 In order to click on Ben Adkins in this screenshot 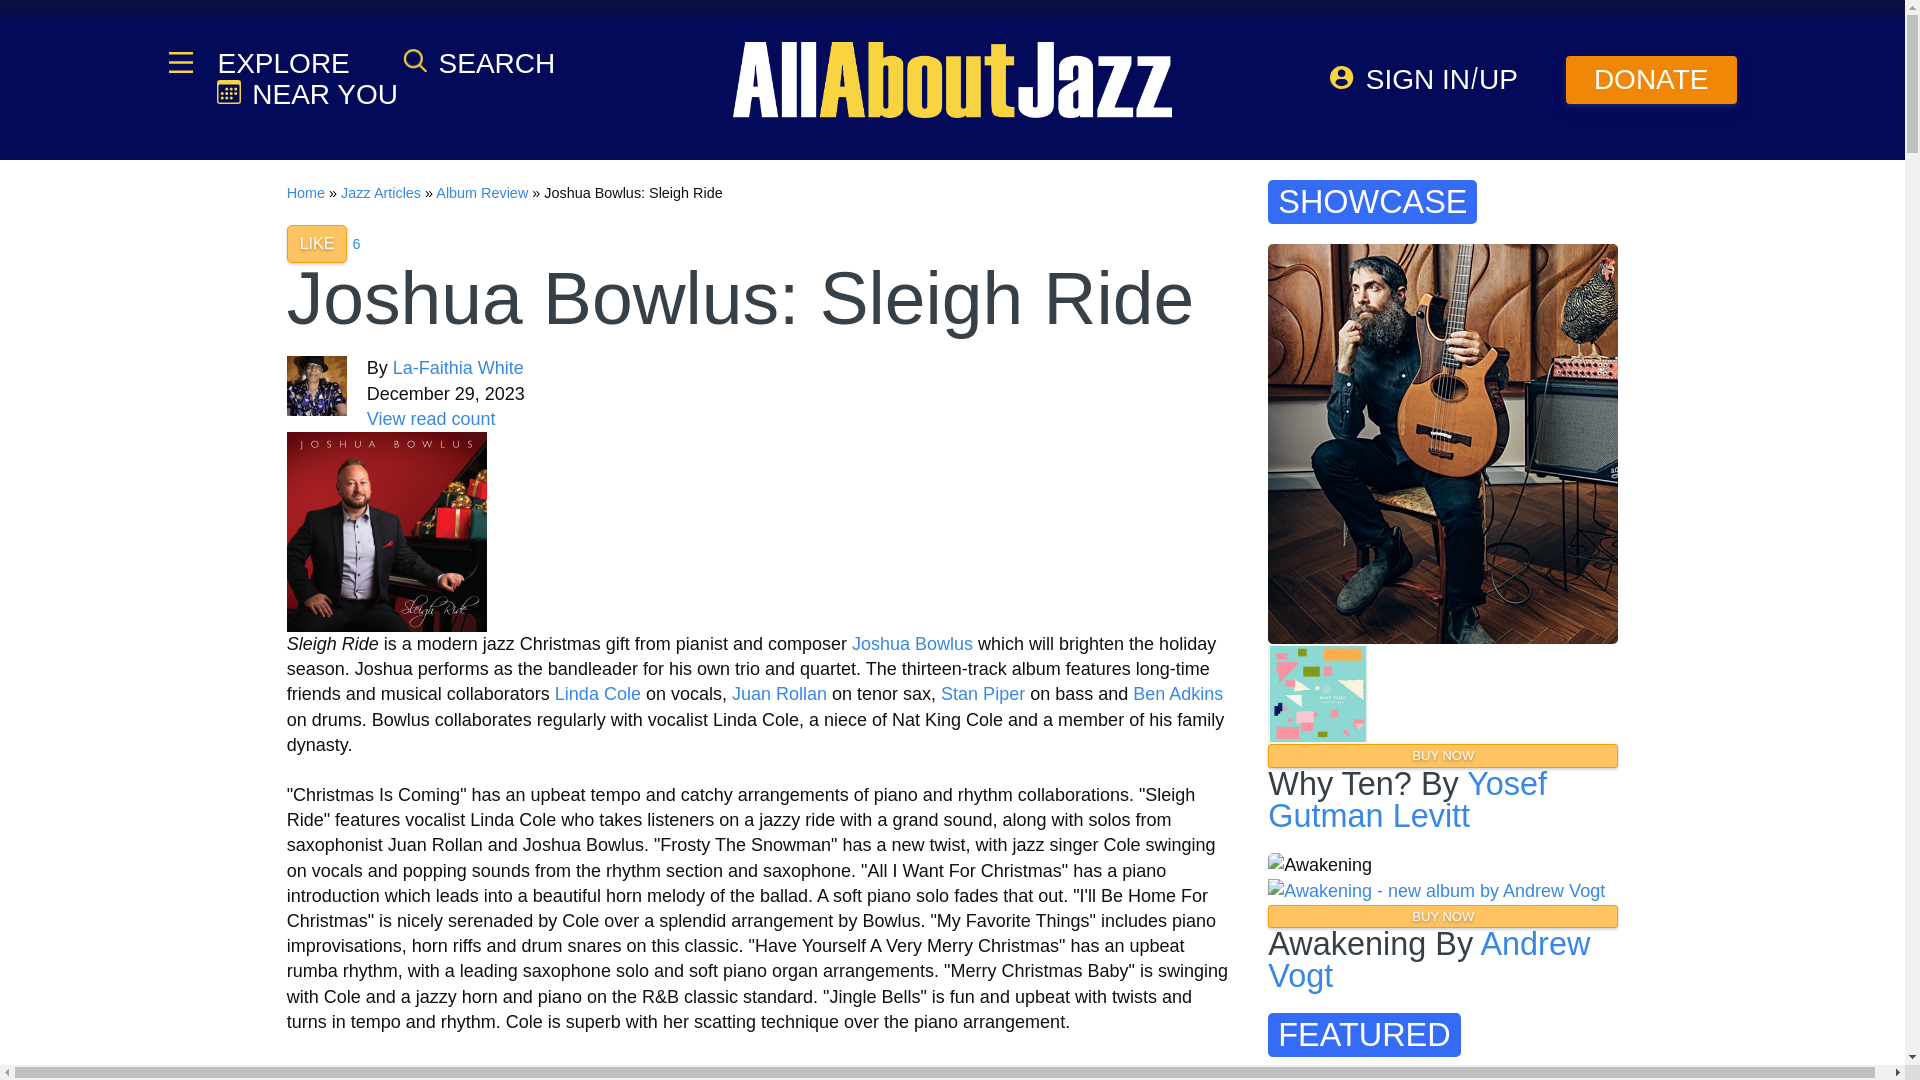, I will do `click(1178, 694)`.